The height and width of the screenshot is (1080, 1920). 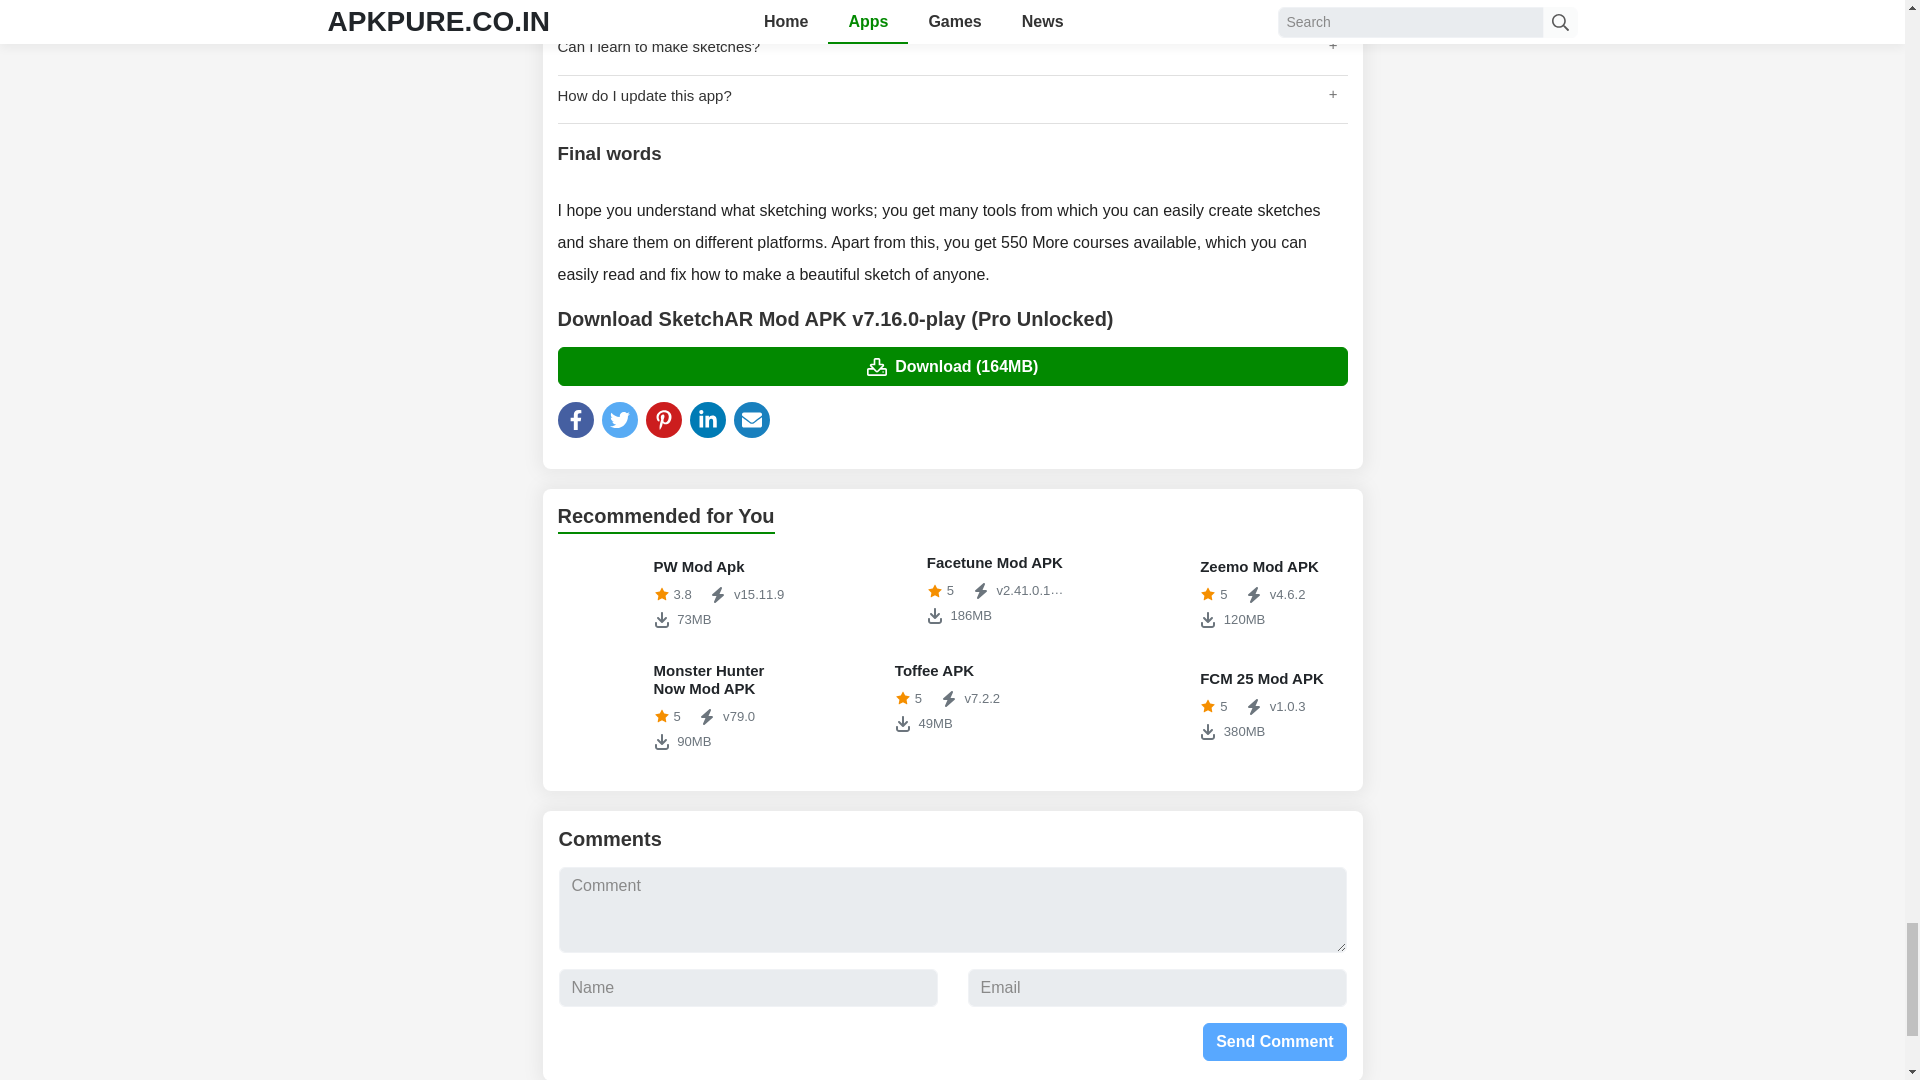 What do you see at coordinates (1148, 706) in the screenshot?
I see `Send Comment` at bounding box center [1148, 706].